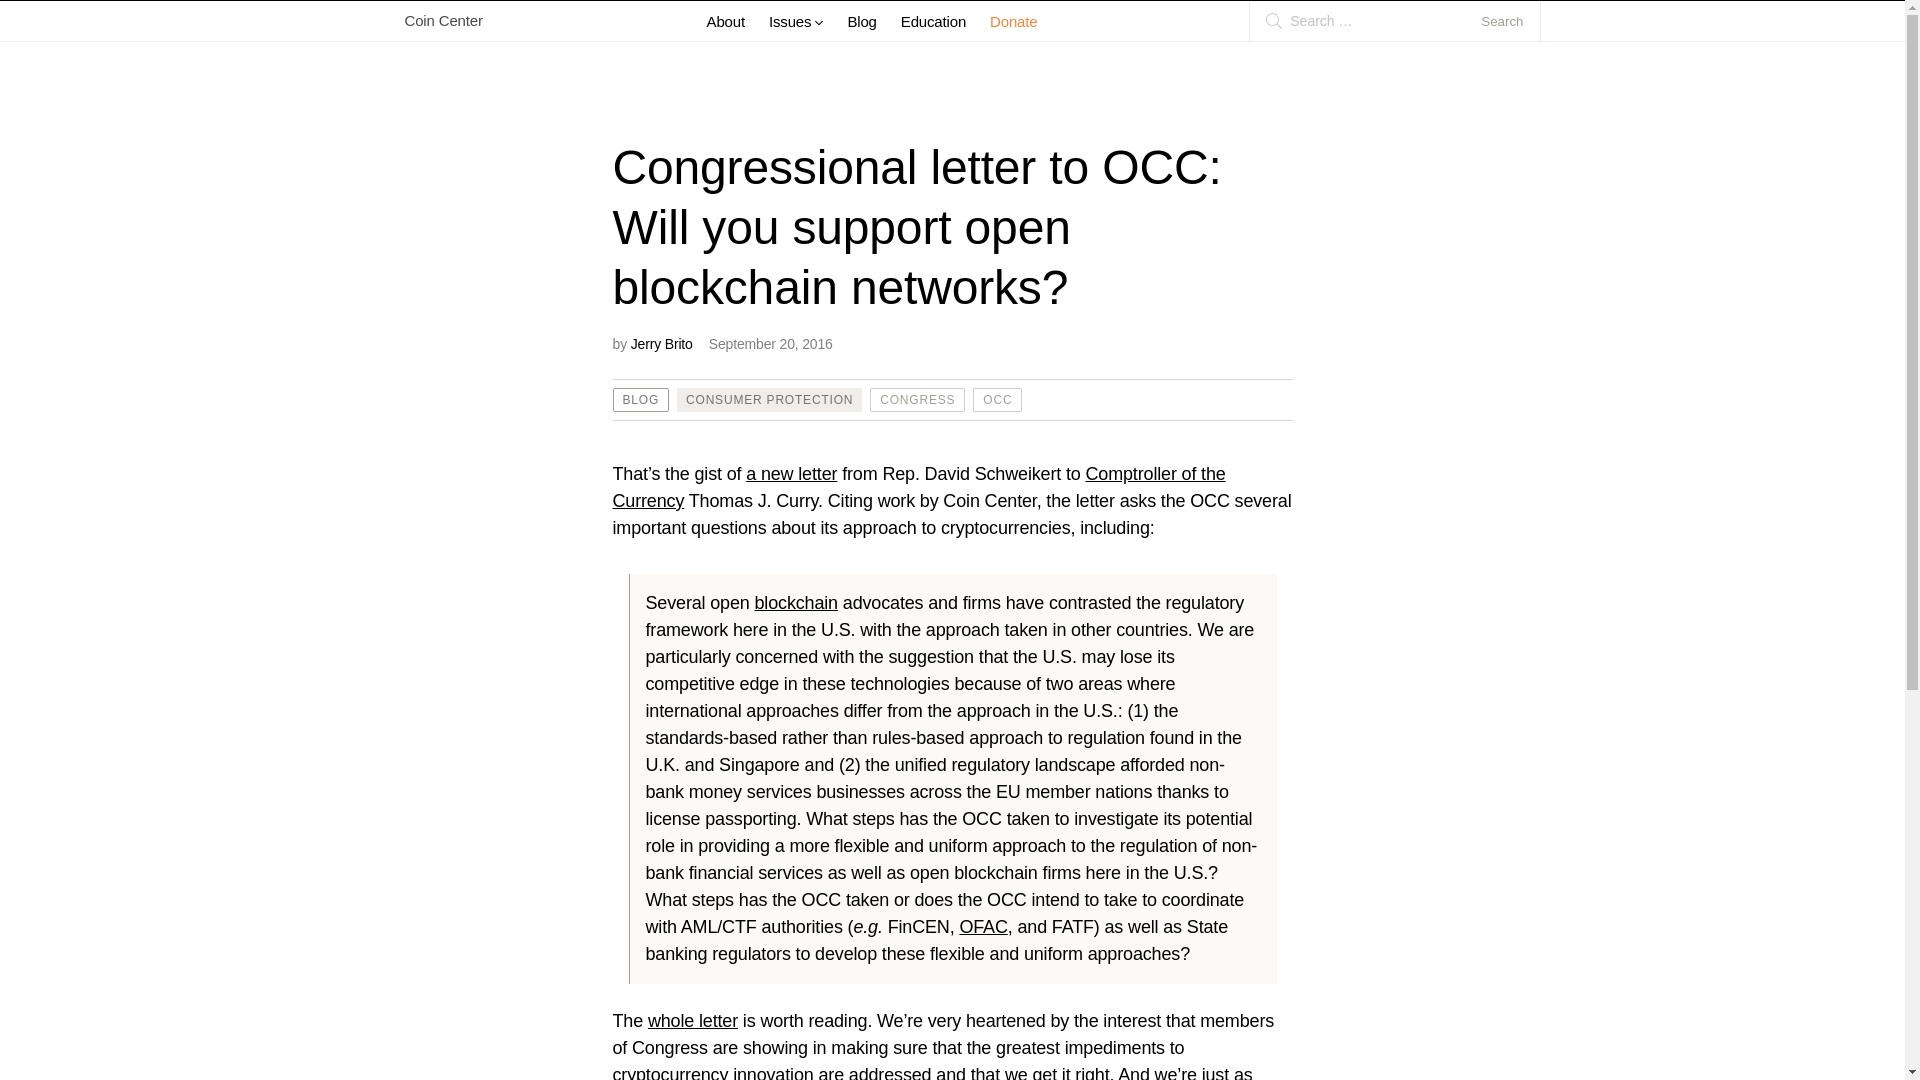 This screenshot has height=1080, width=1920. I want to click on CONSUMER PROTECTION, so click(768, 400).